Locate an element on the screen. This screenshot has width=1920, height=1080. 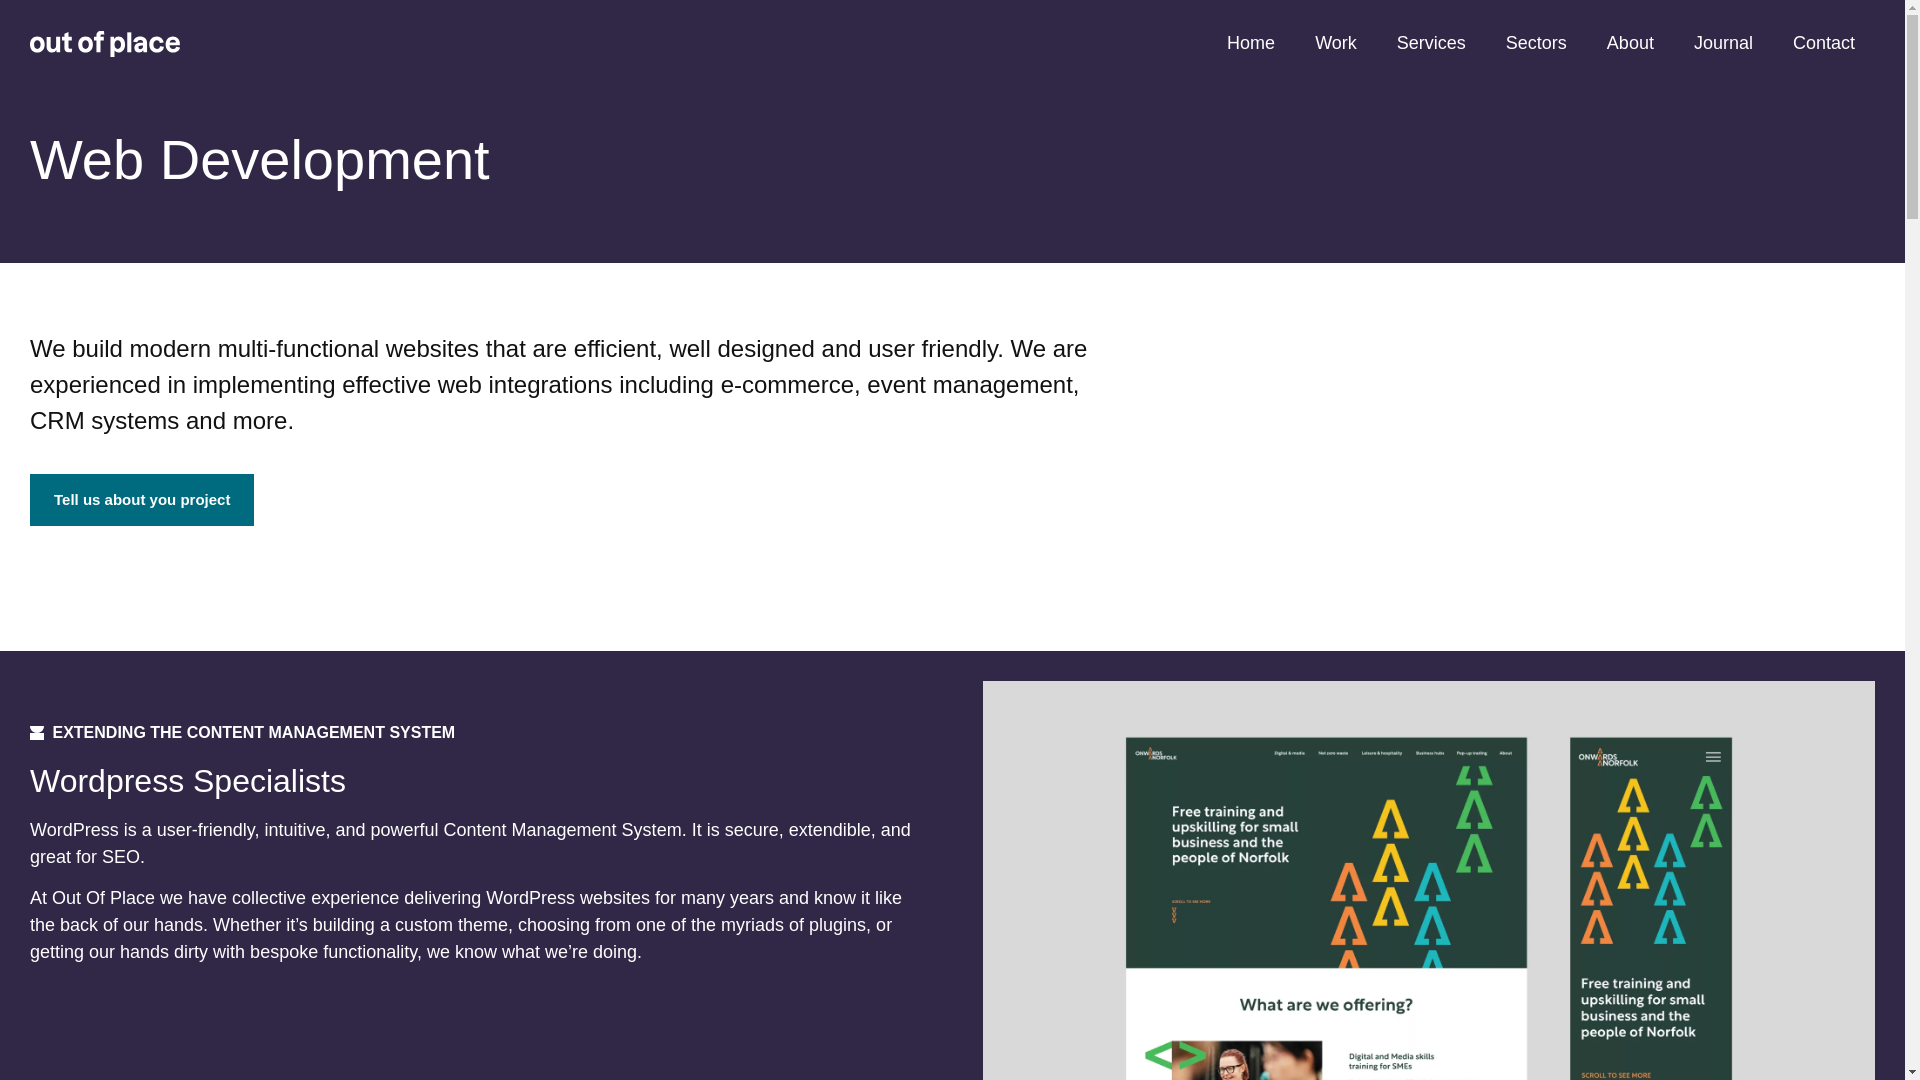
Journal is located at coordinates (1723, 42).